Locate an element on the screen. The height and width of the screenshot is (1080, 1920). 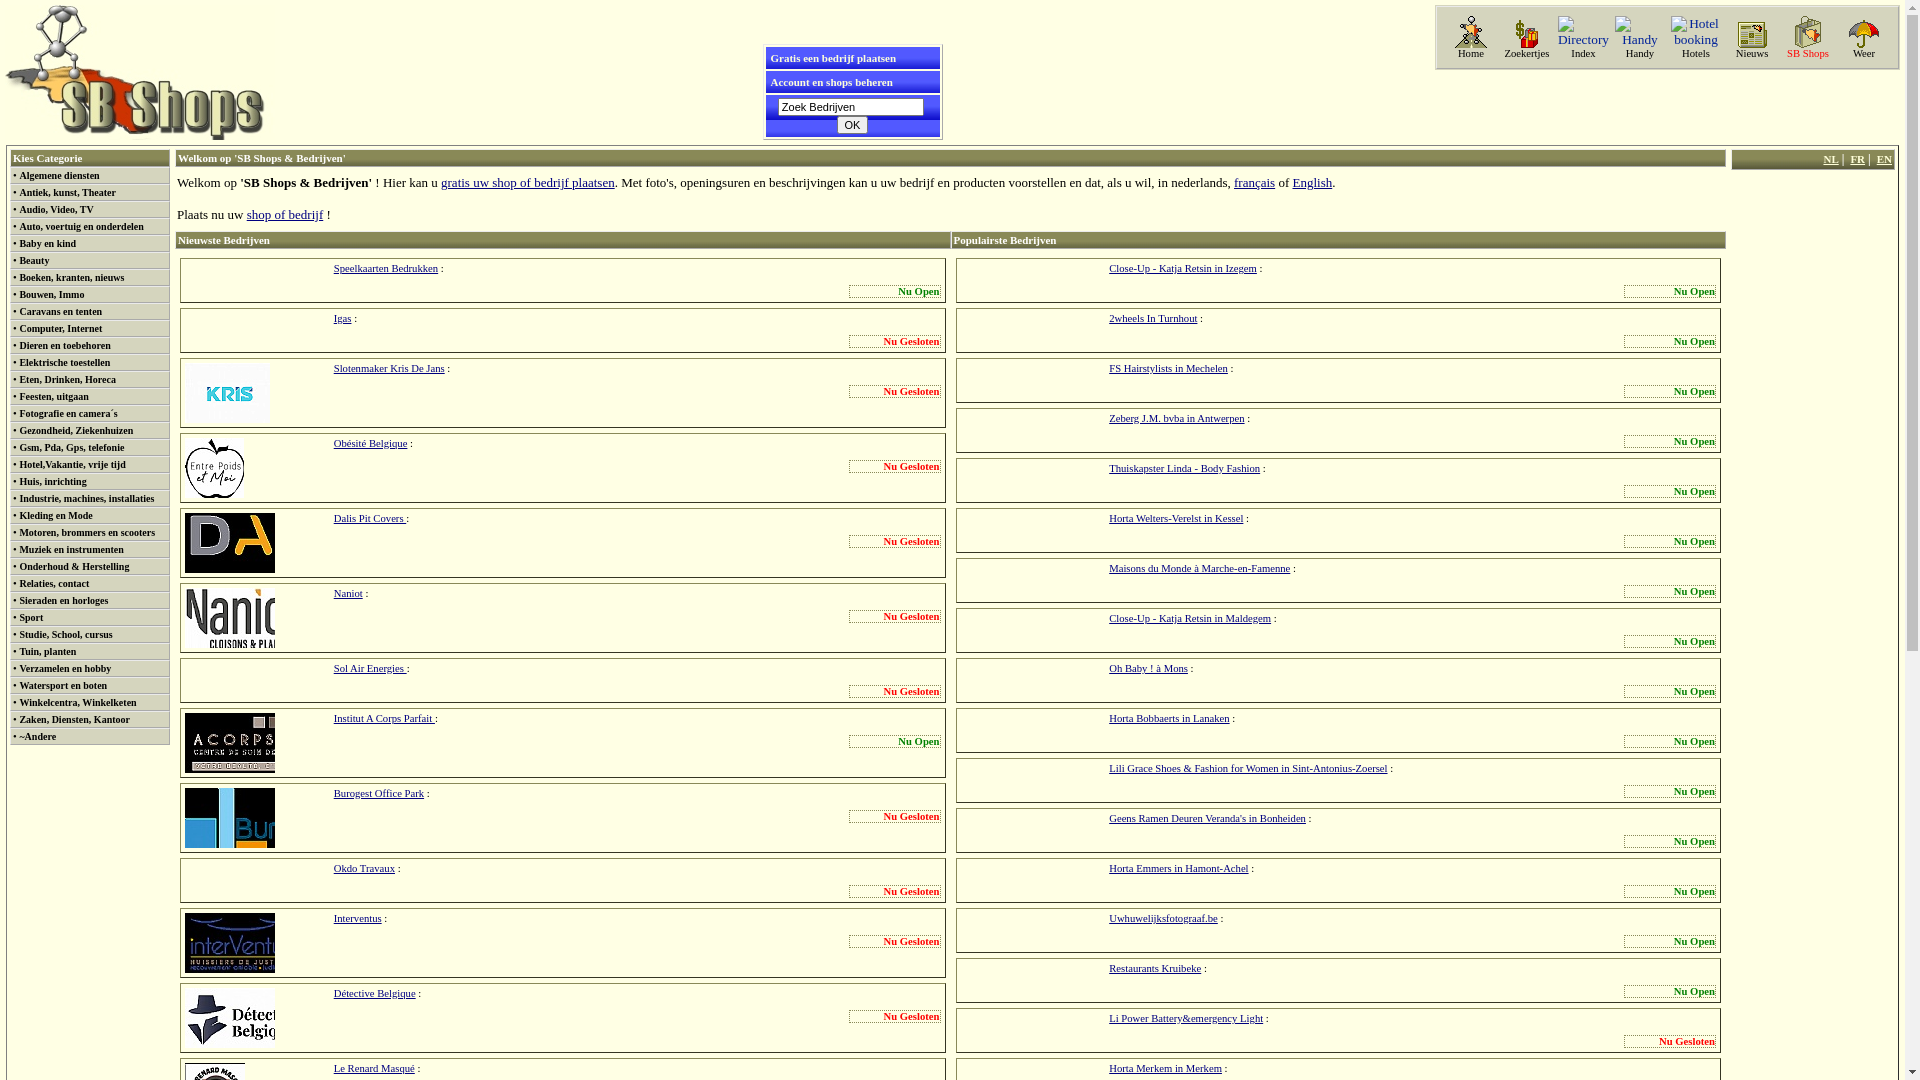
Winkelcentra, Winkelketen is located at coordinates (78, 702).